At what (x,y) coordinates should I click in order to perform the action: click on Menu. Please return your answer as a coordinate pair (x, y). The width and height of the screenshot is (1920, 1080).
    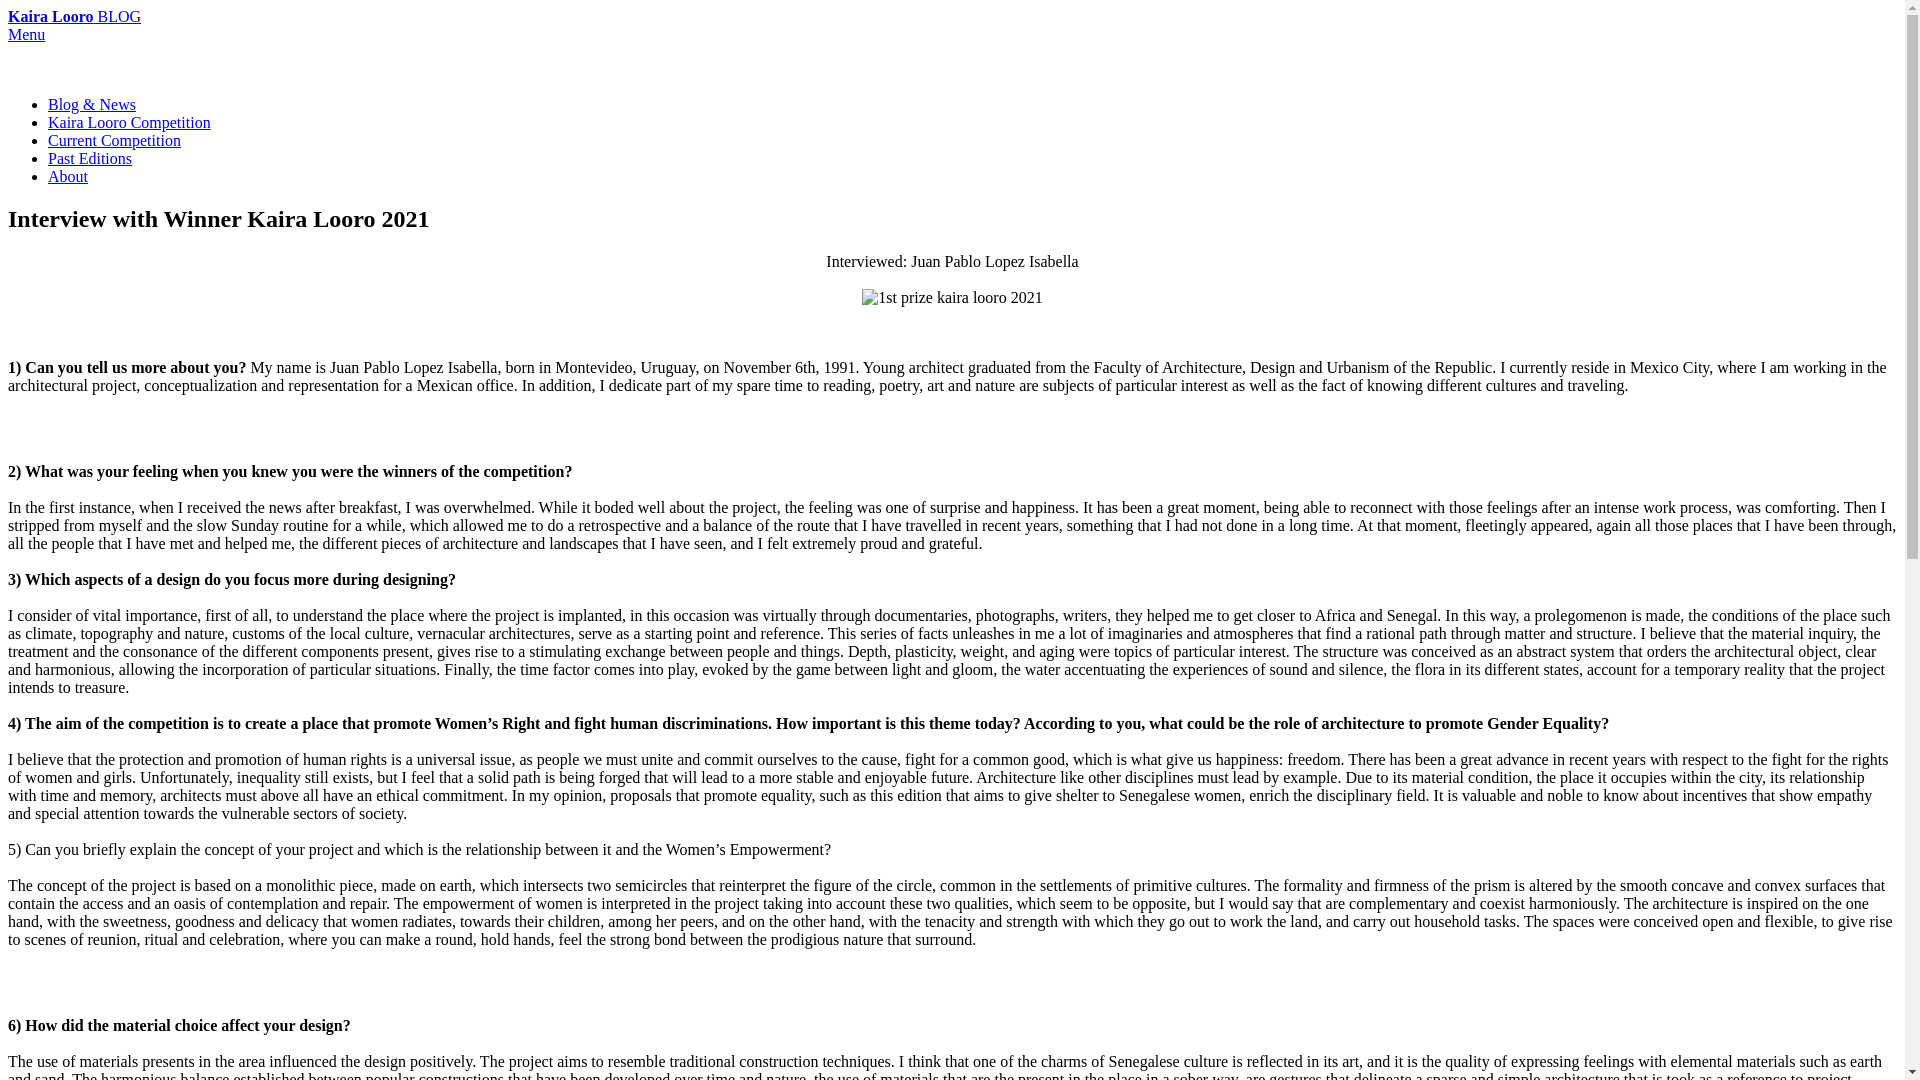
    Looking at the image, I should click on (26, 34).